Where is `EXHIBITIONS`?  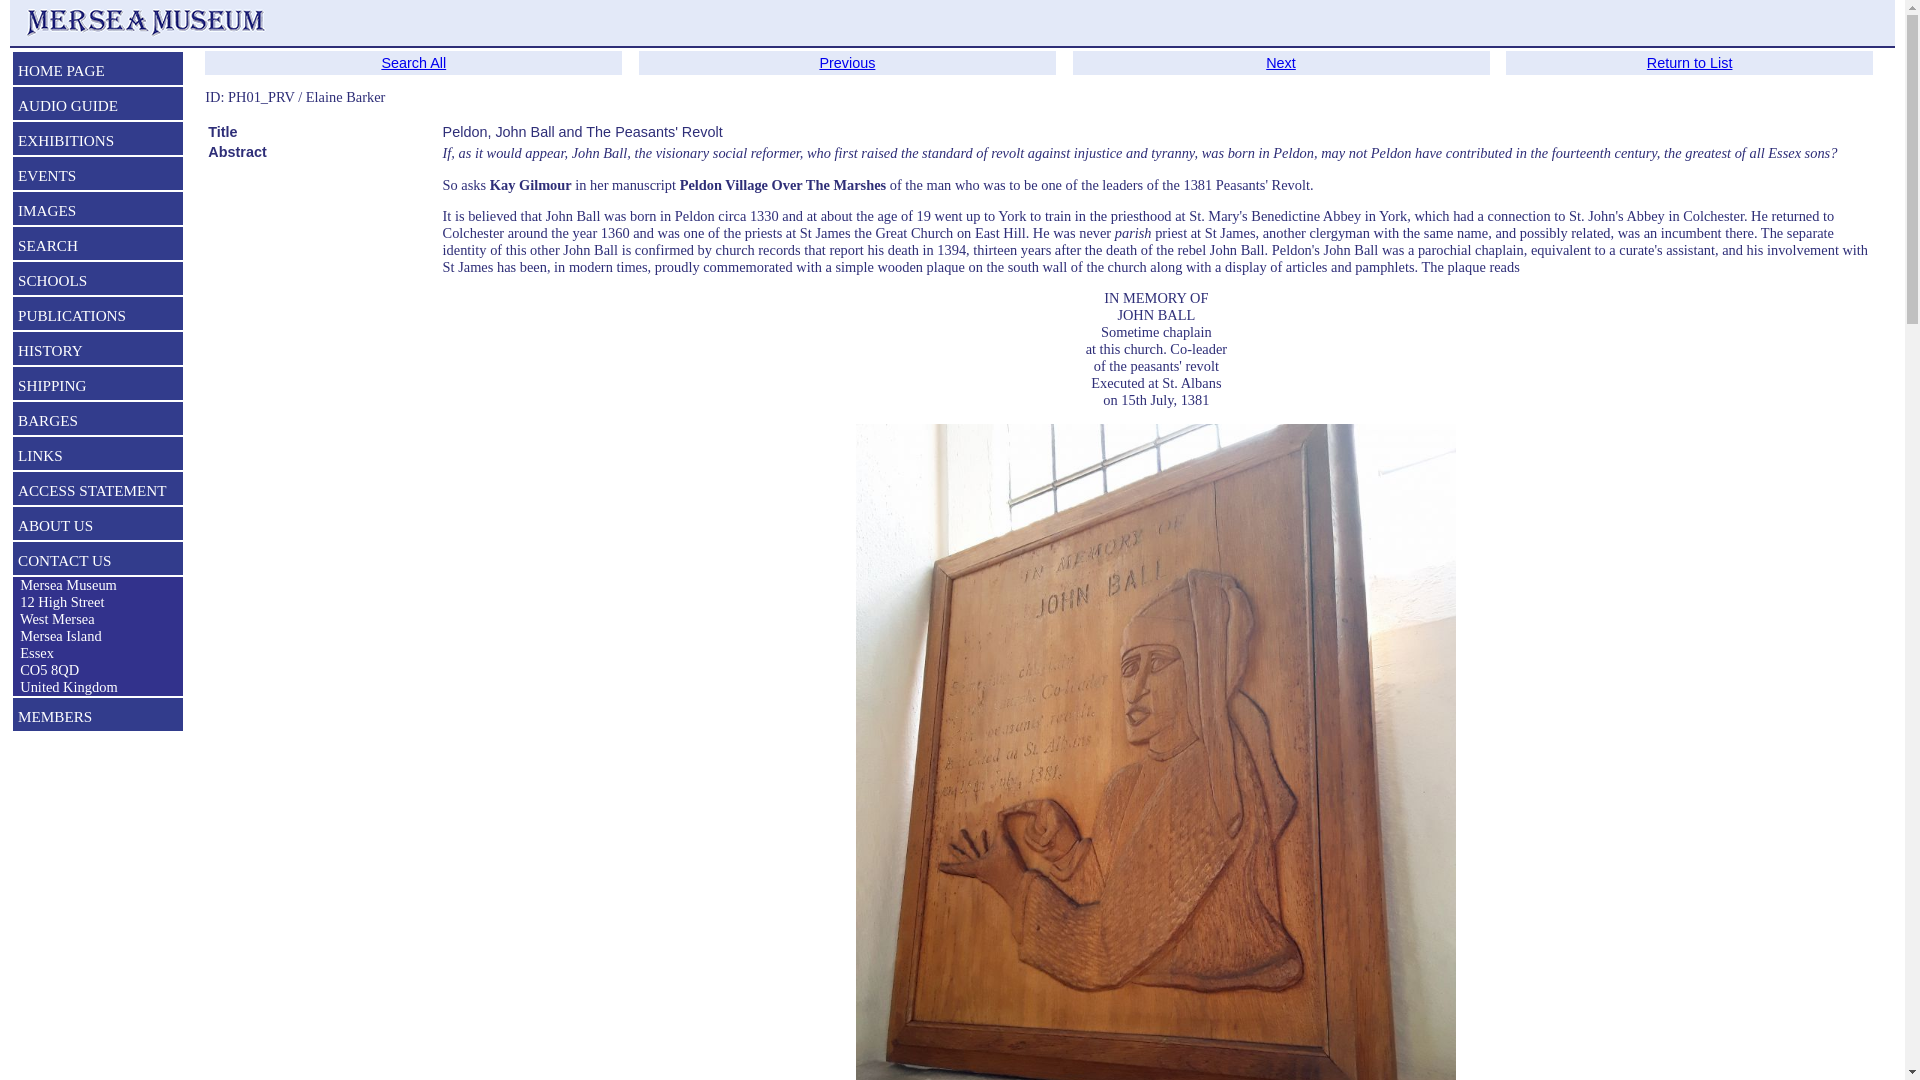
EXHIBITIONS is located at coordinates (98, 142).